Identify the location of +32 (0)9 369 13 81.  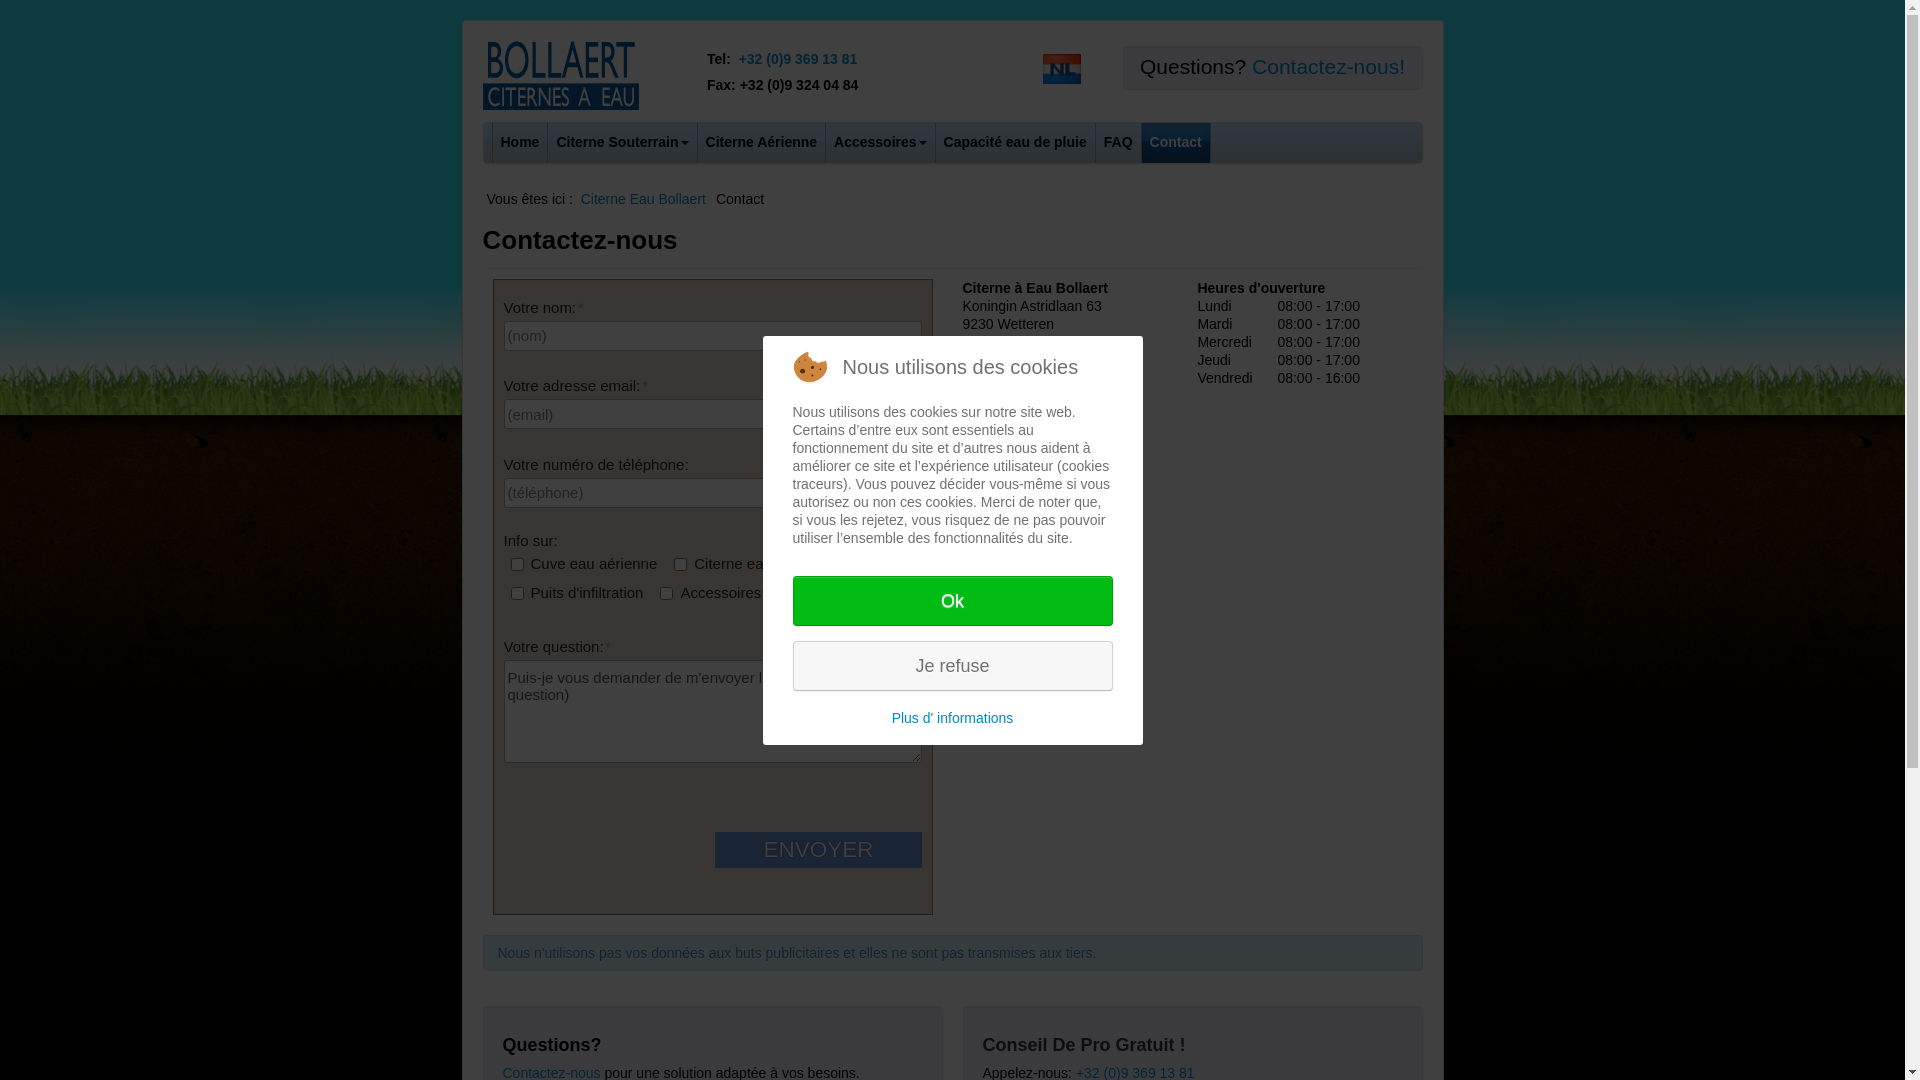
(798, 59).